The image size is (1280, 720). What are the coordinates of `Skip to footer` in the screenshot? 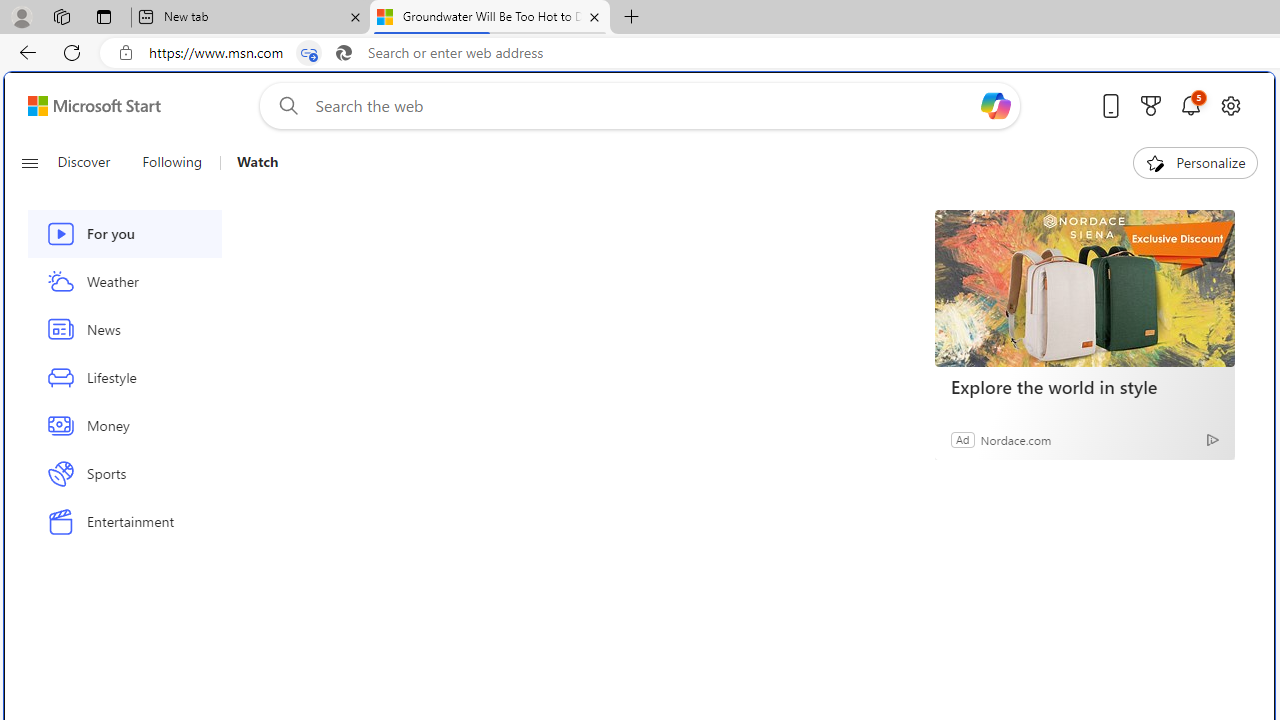 It's located at (82, 106).